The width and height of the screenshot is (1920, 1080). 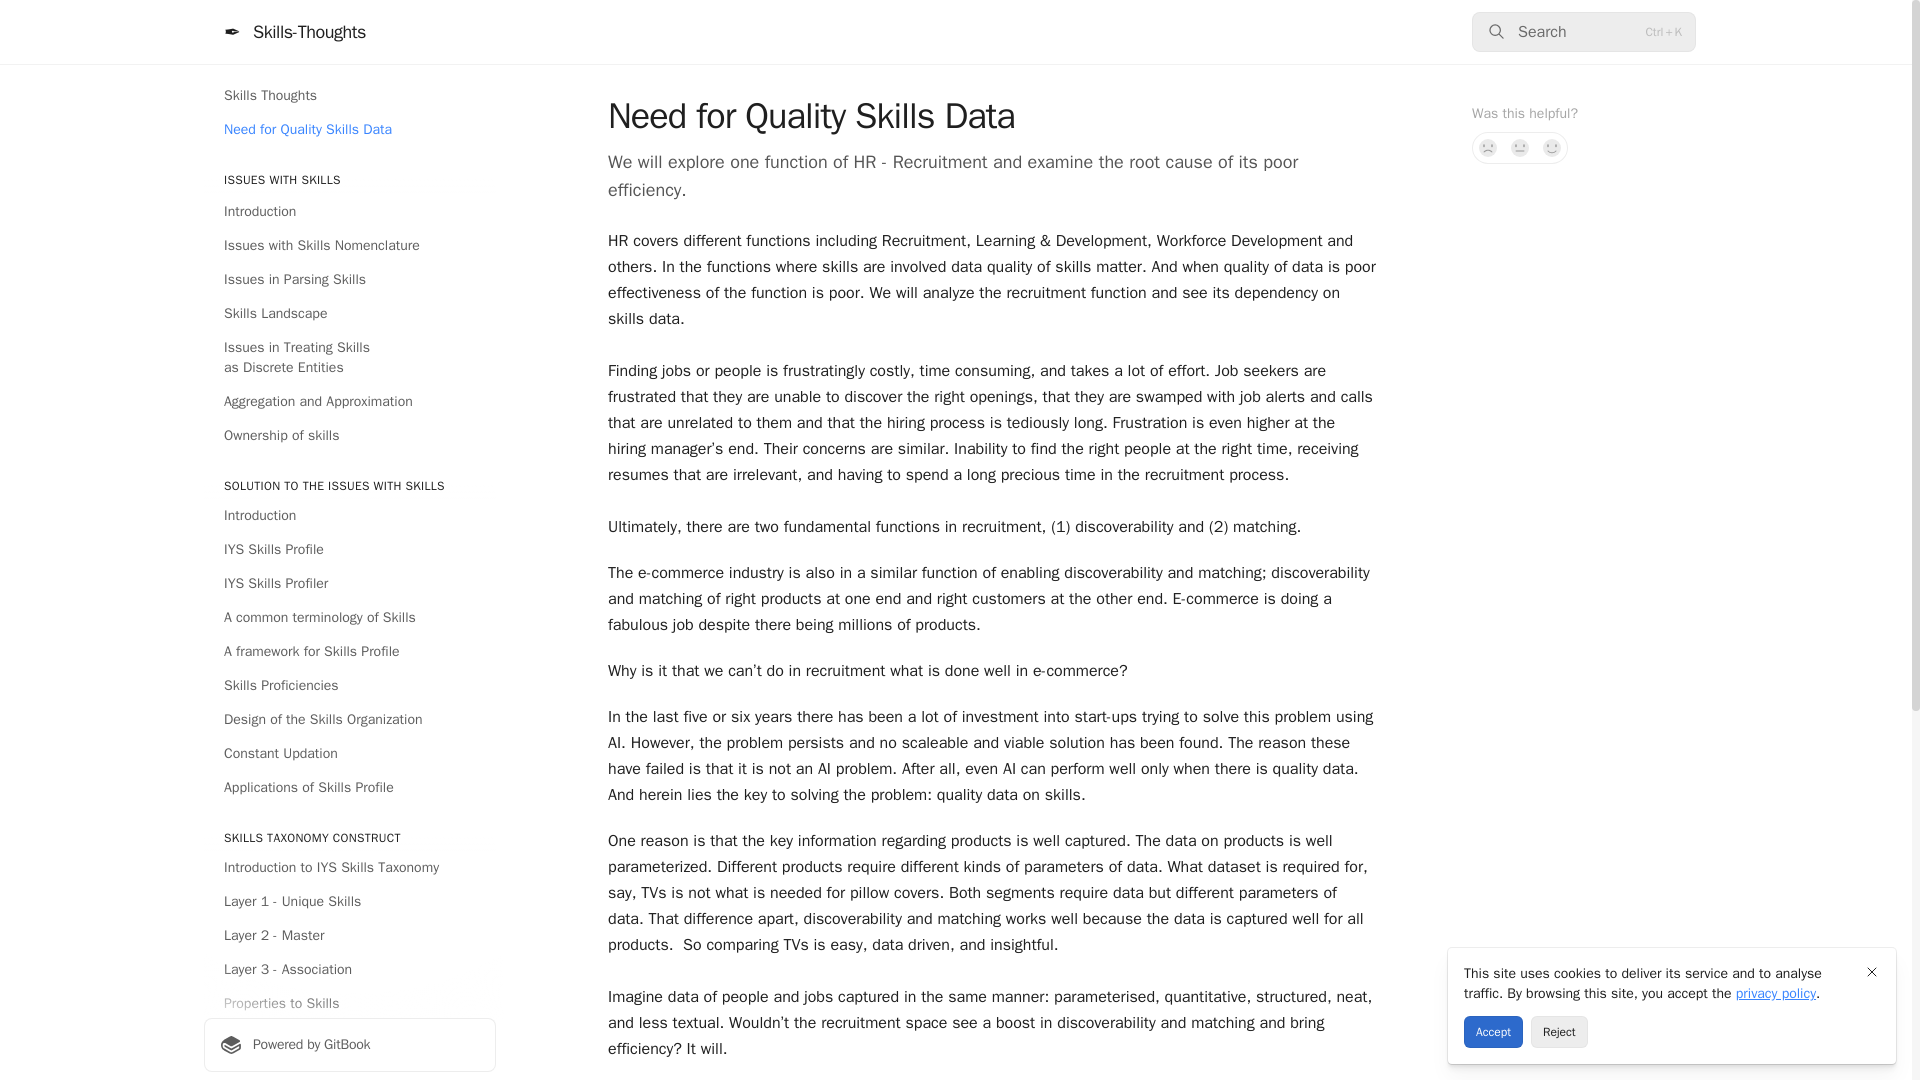 What do you see at coordinates (1558, 1032) in the screenshot?
I see `Reject` at bounding box center [1558, 1032].